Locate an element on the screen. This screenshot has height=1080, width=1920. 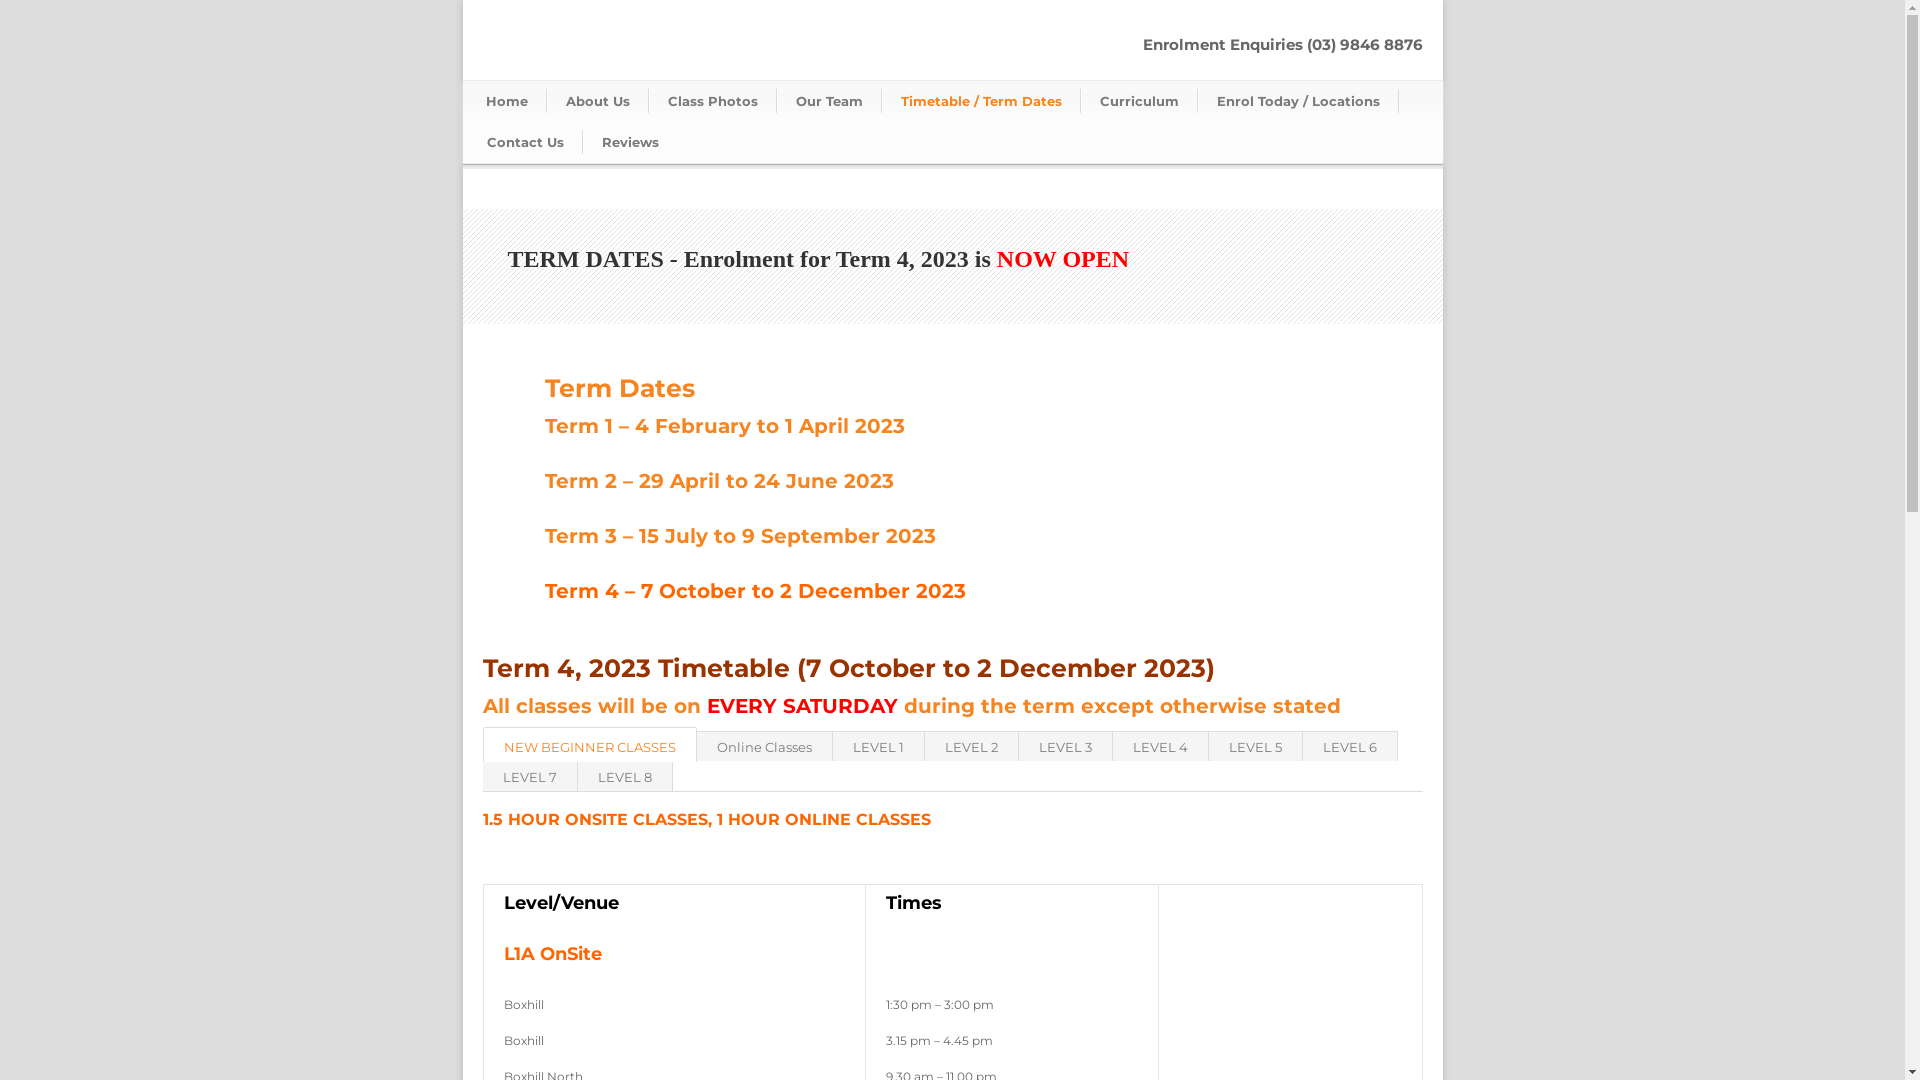
Curriculum is located at coordinates (1138, 101).